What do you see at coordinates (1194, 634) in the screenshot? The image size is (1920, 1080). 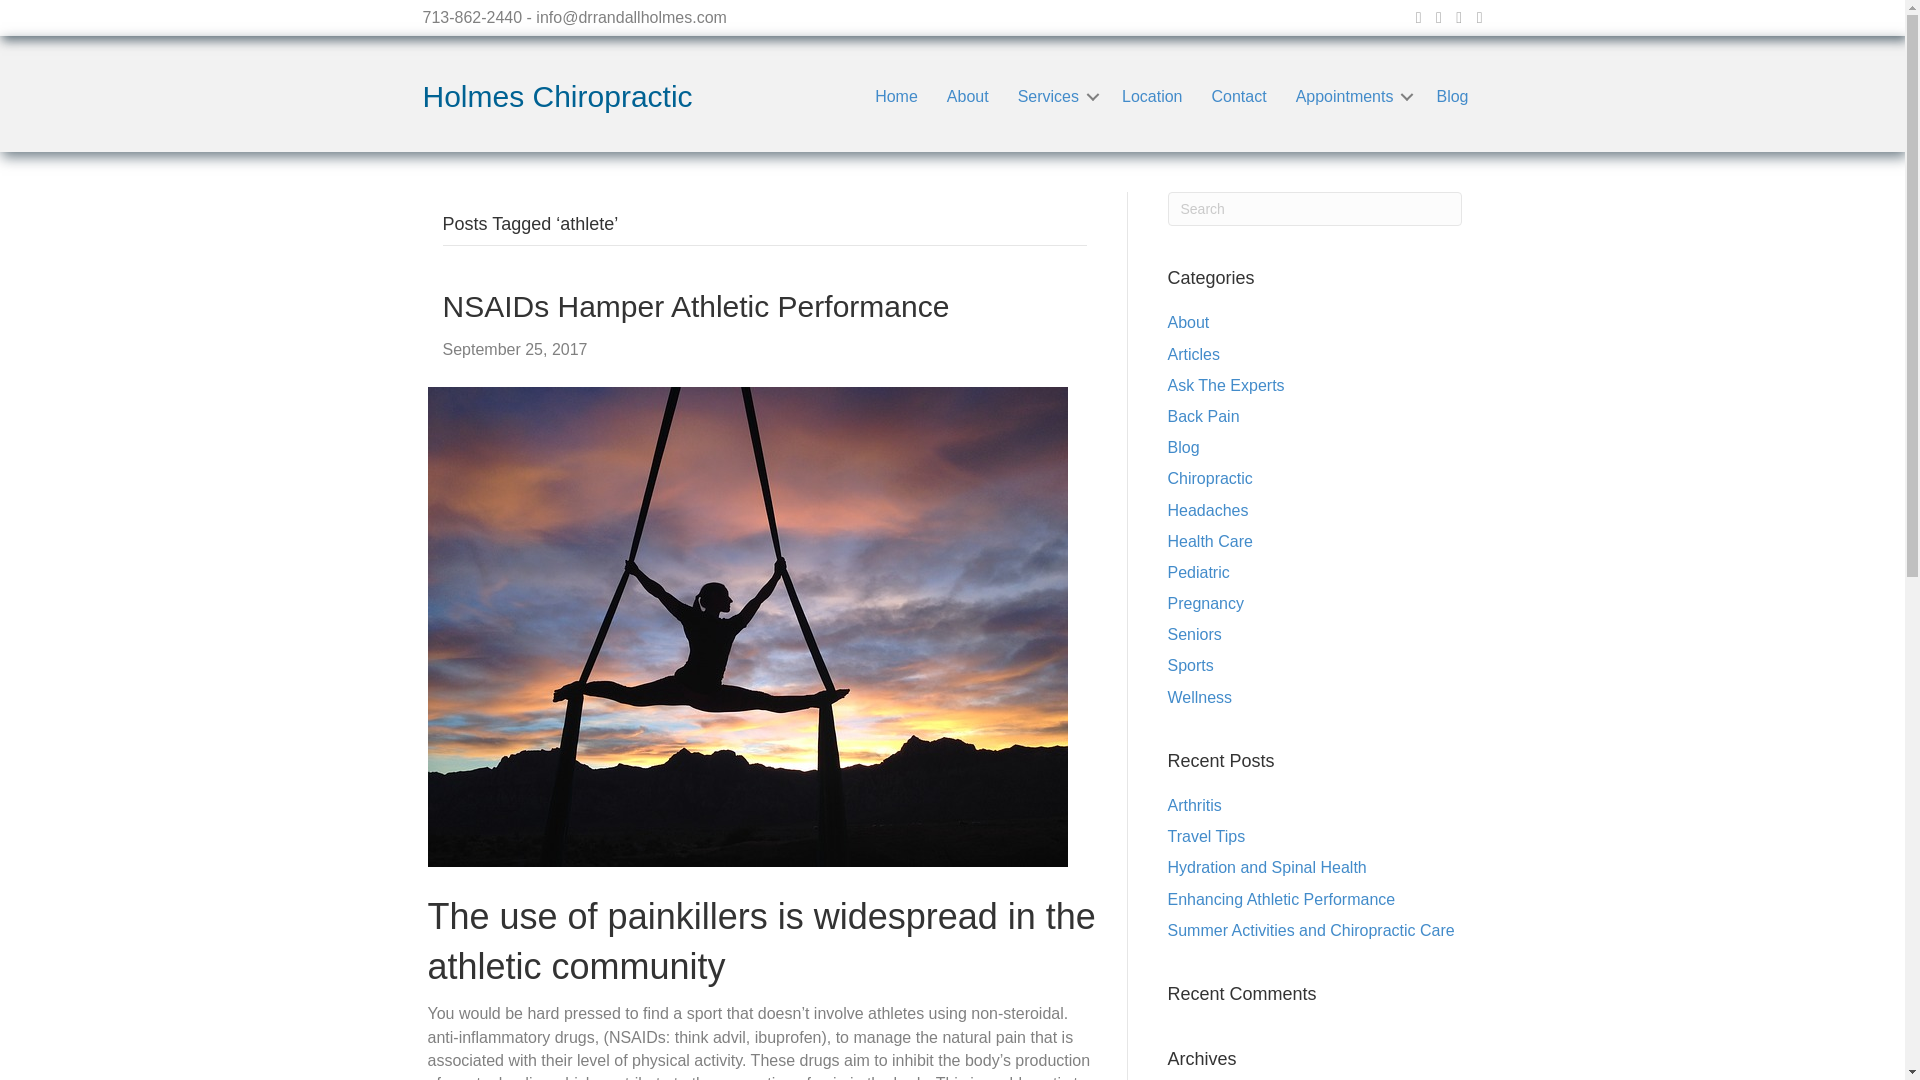 I see `Seniors` at bounding box center [1194, 634].